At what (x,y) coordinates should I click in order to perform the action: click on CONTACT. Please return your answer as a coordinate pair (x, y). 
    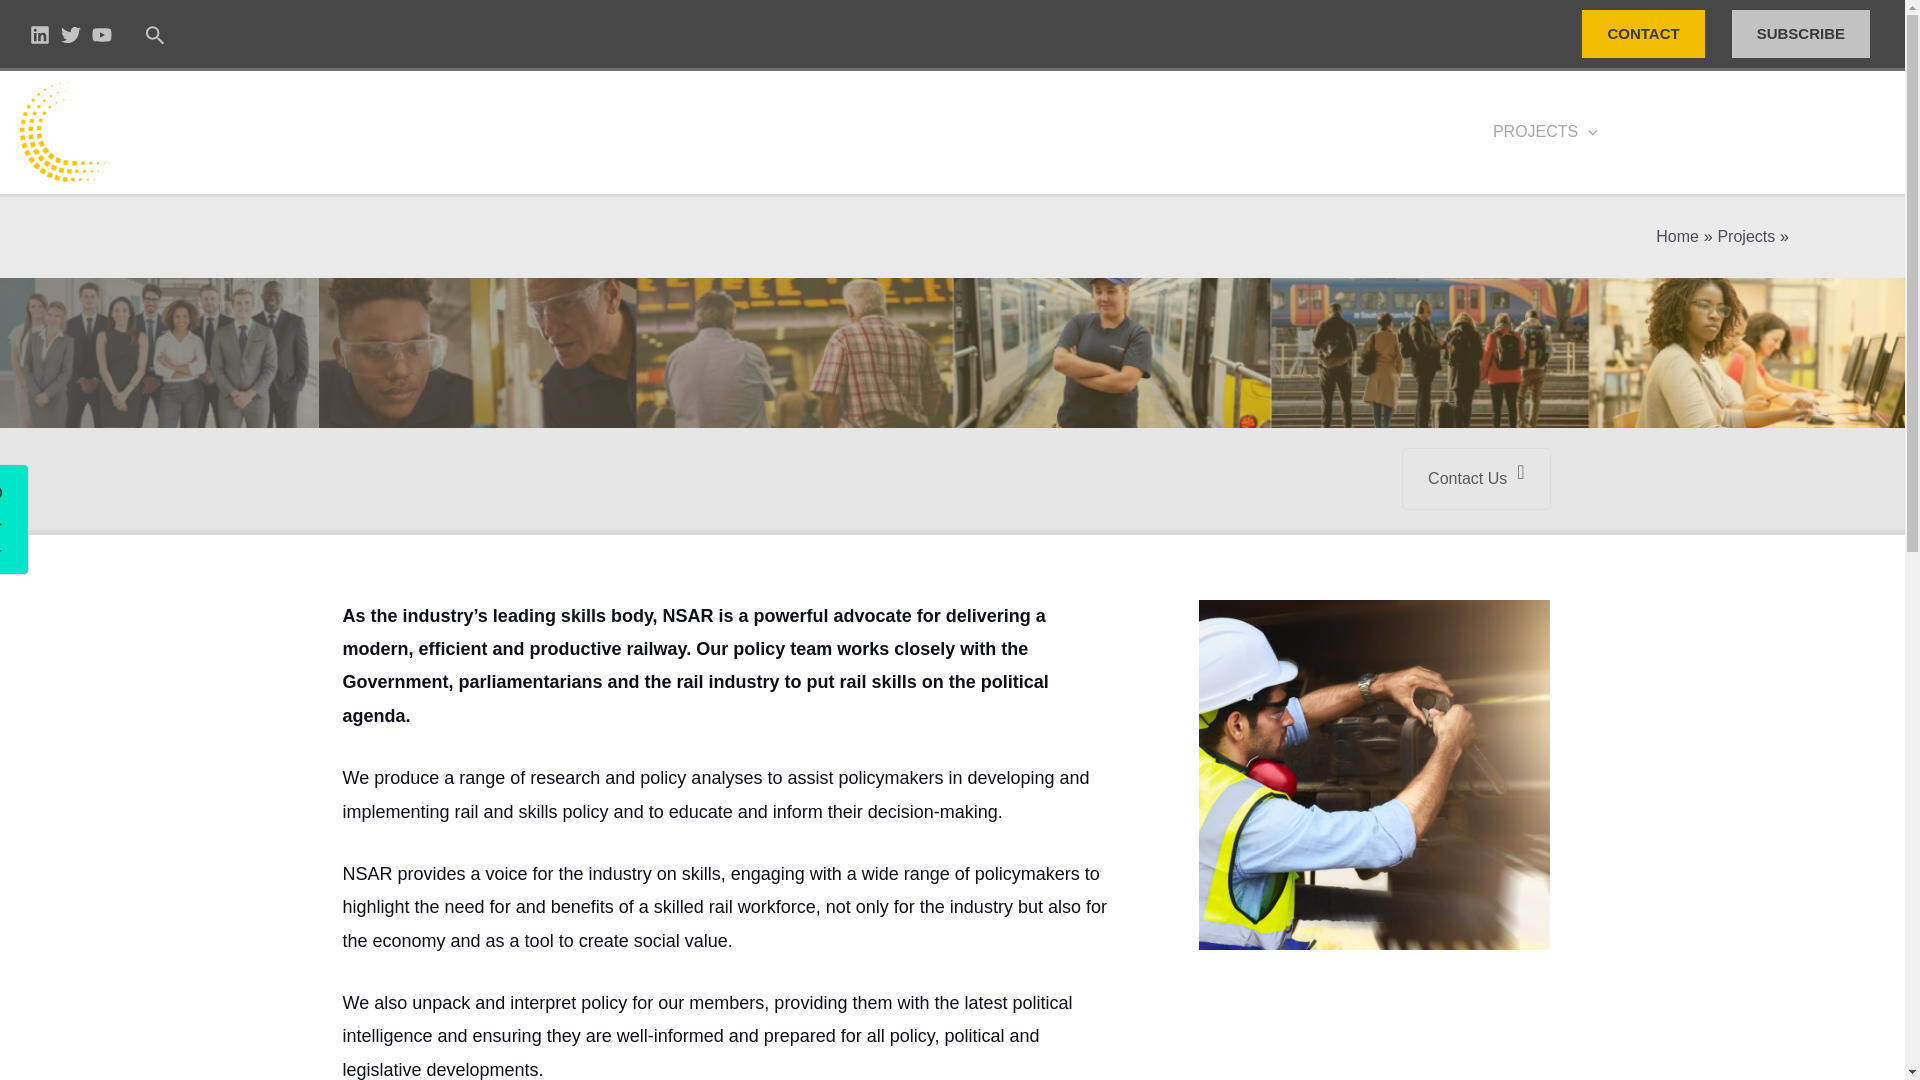
    Looking at the image, I should click on (1643, 34).